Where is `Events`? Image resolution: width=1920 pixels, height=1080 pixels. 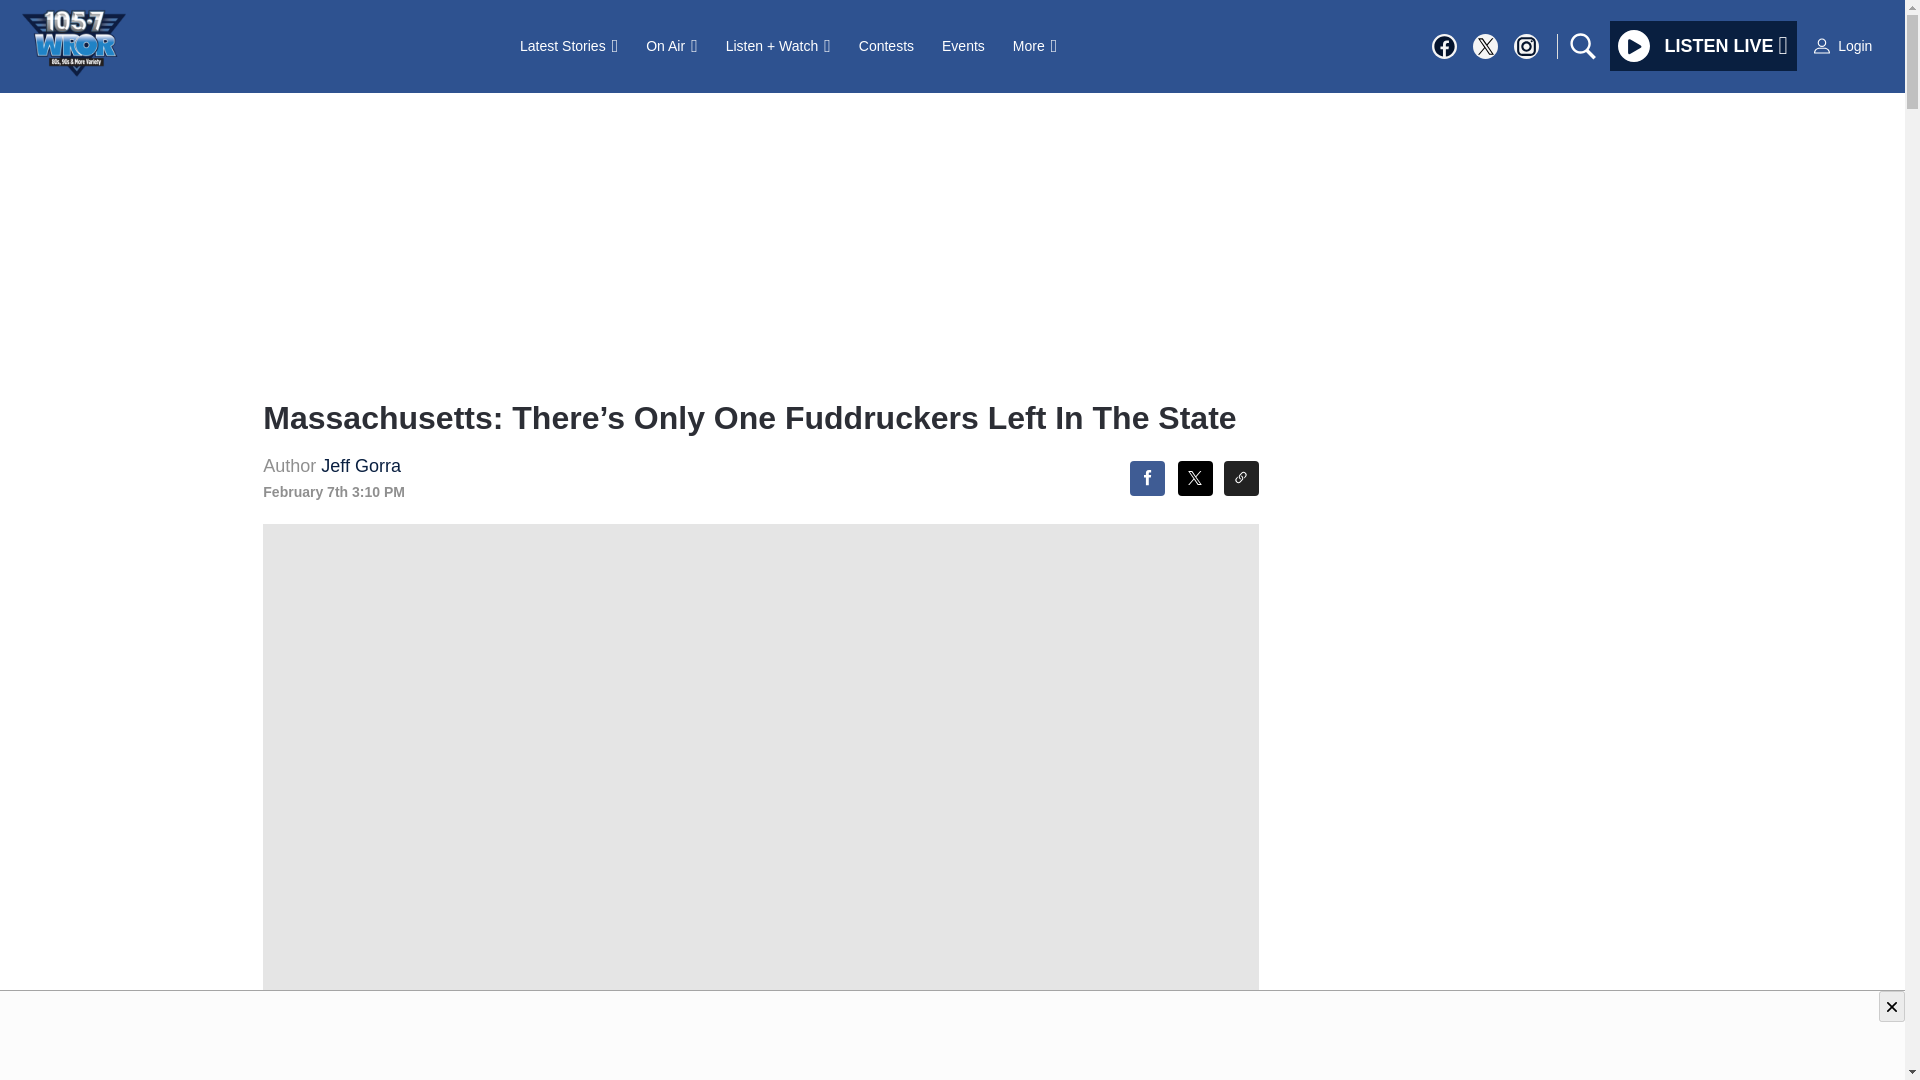
Events is located at coordinates (962, 45).